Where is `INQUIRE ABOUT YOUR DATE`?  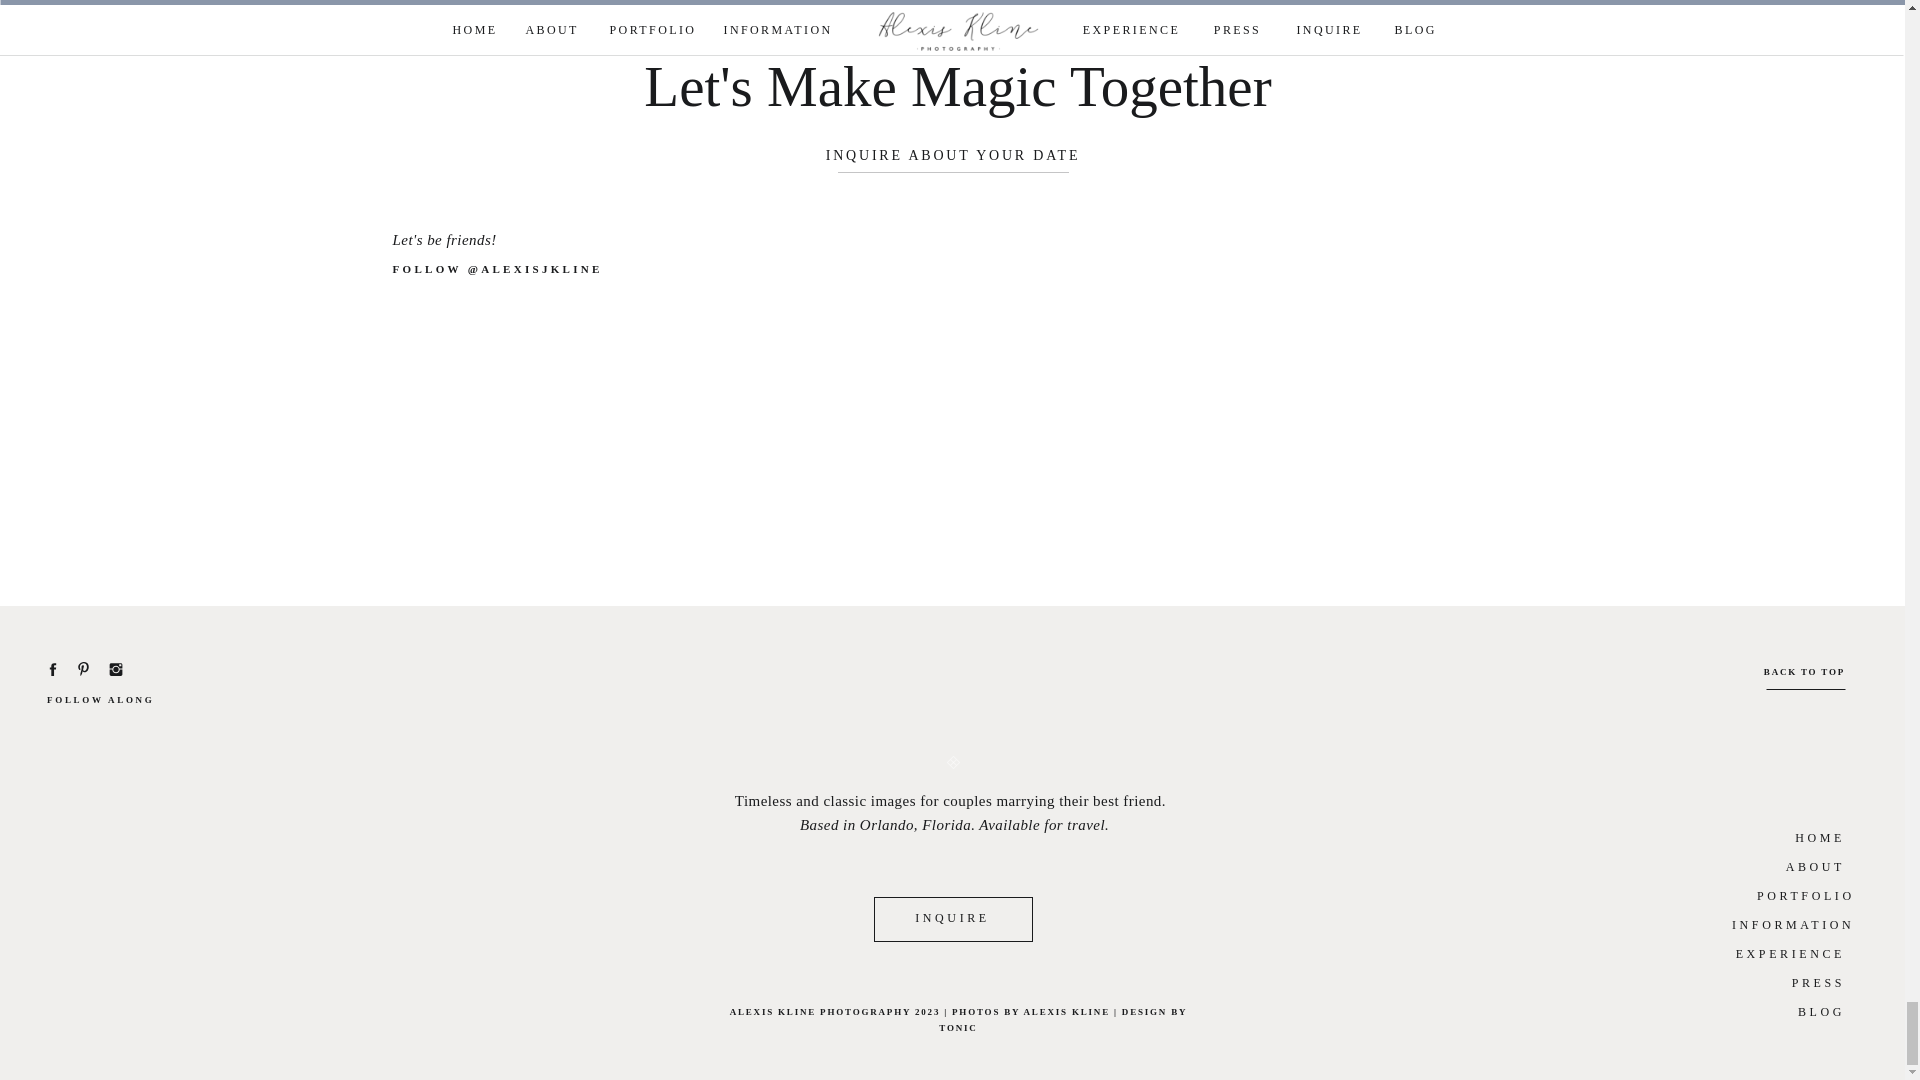
INQUIRE ABOUT YOUR DATE is located at coordinates (953, 157).